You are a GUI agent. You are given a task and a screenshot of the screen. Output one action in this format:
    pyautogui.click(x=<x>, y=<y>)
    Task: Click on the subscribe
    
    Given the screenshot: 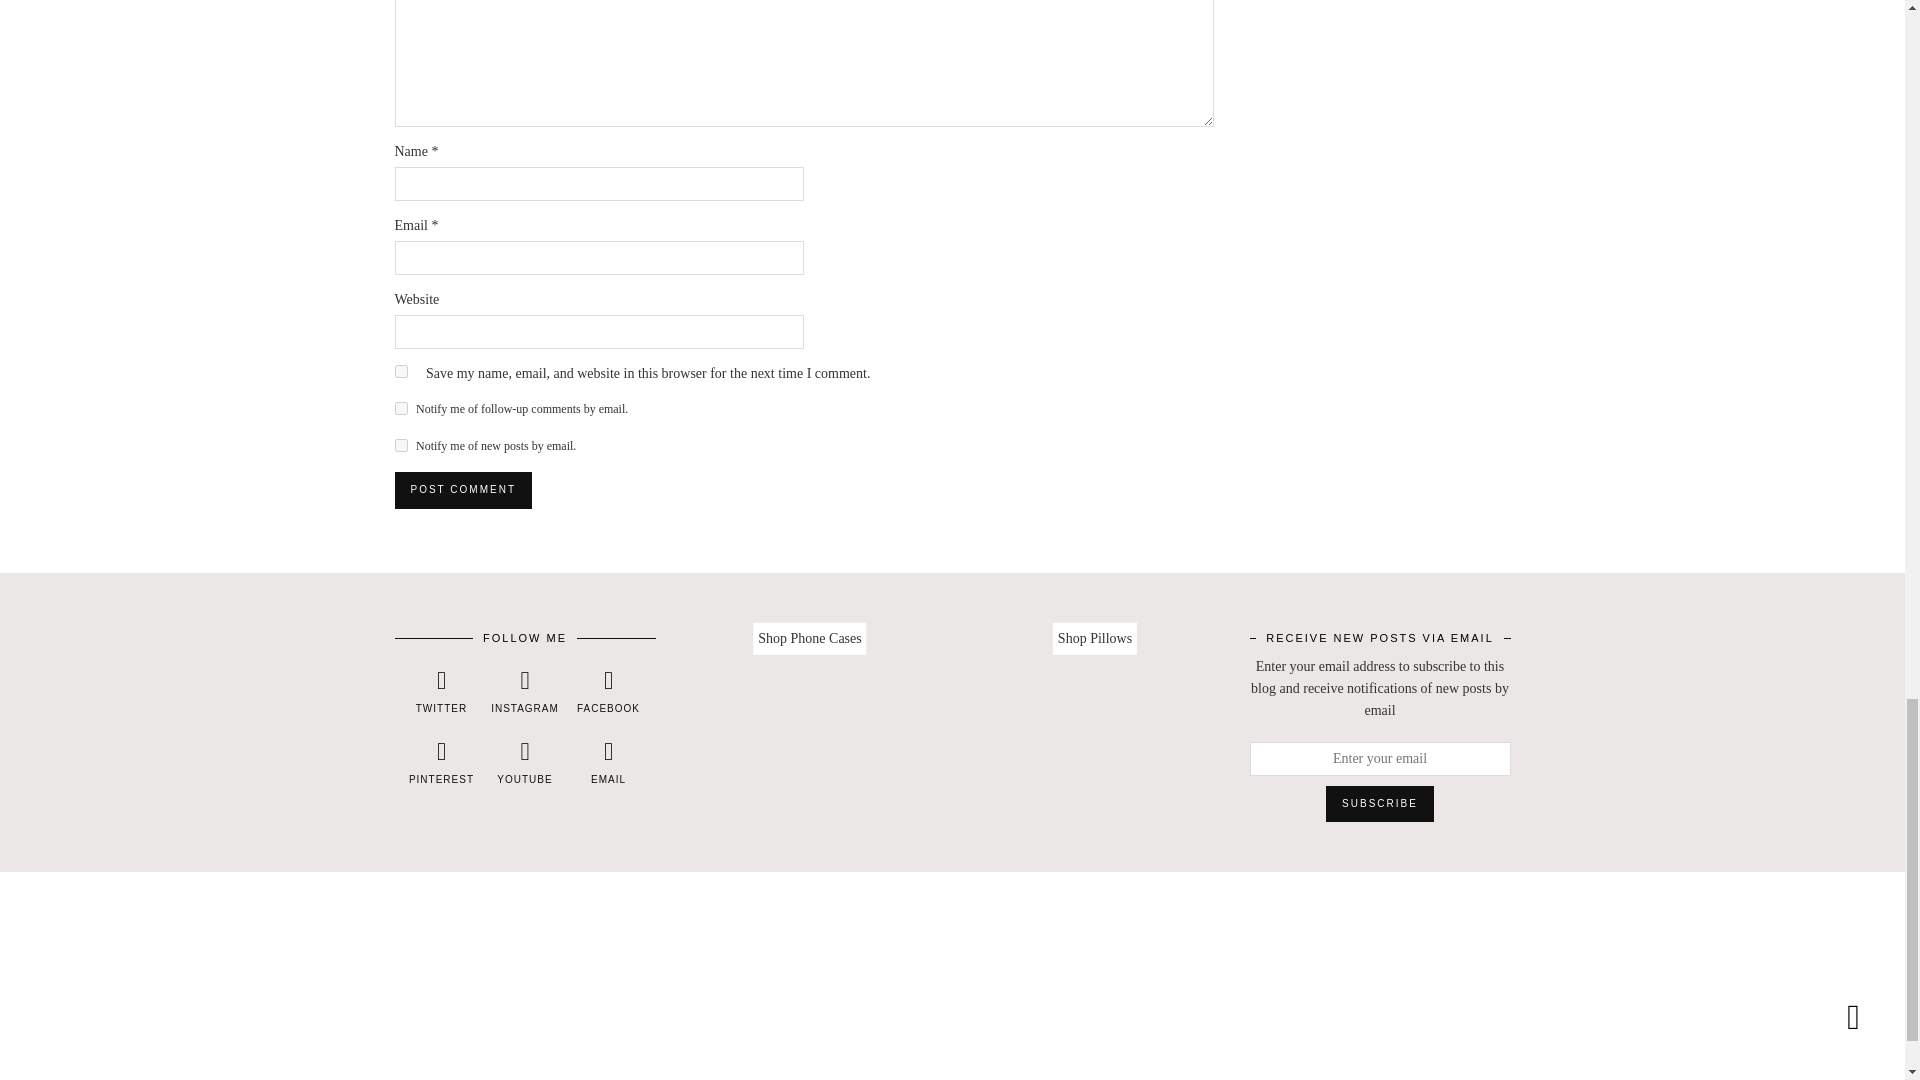 What is the action you would take?
    pyautogui.click(x=400, y=445)
    